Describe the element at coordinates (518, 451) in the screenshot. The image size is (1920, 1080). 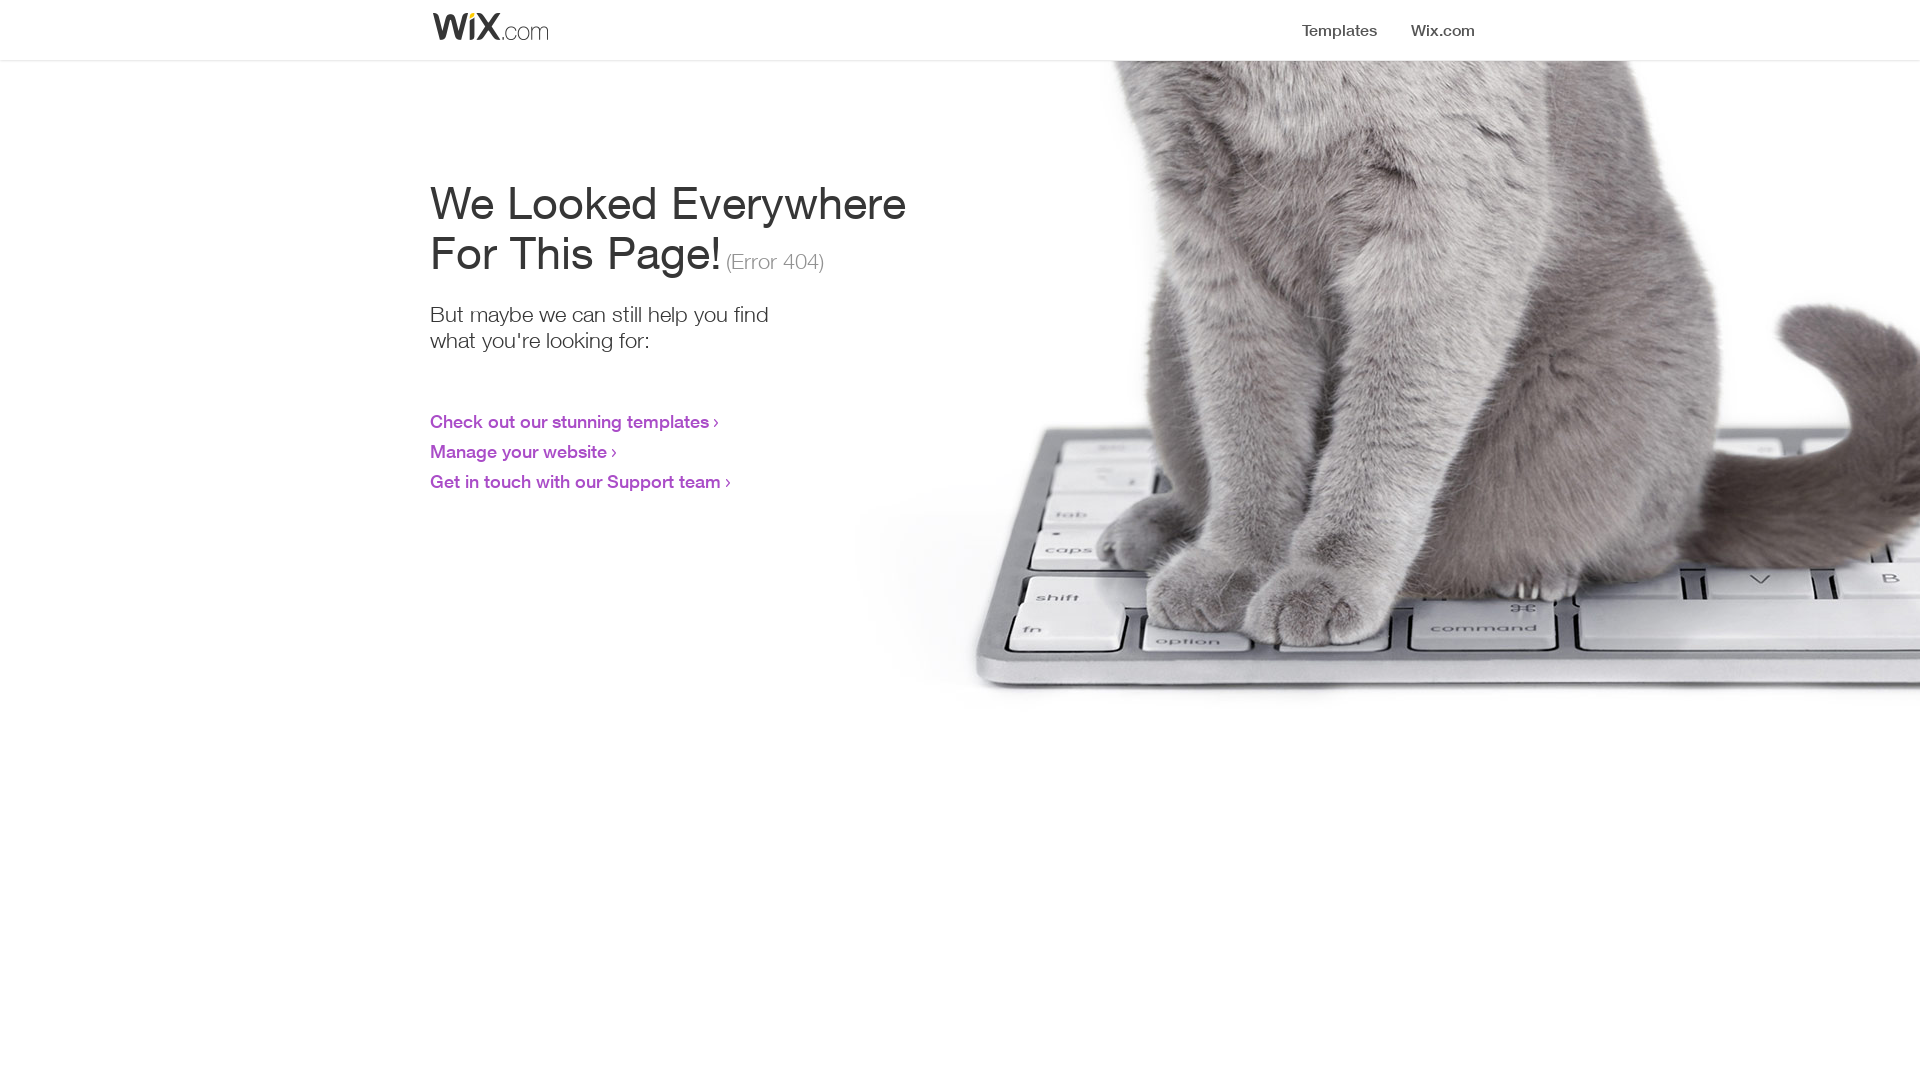
I see `Manage your website` at that location.